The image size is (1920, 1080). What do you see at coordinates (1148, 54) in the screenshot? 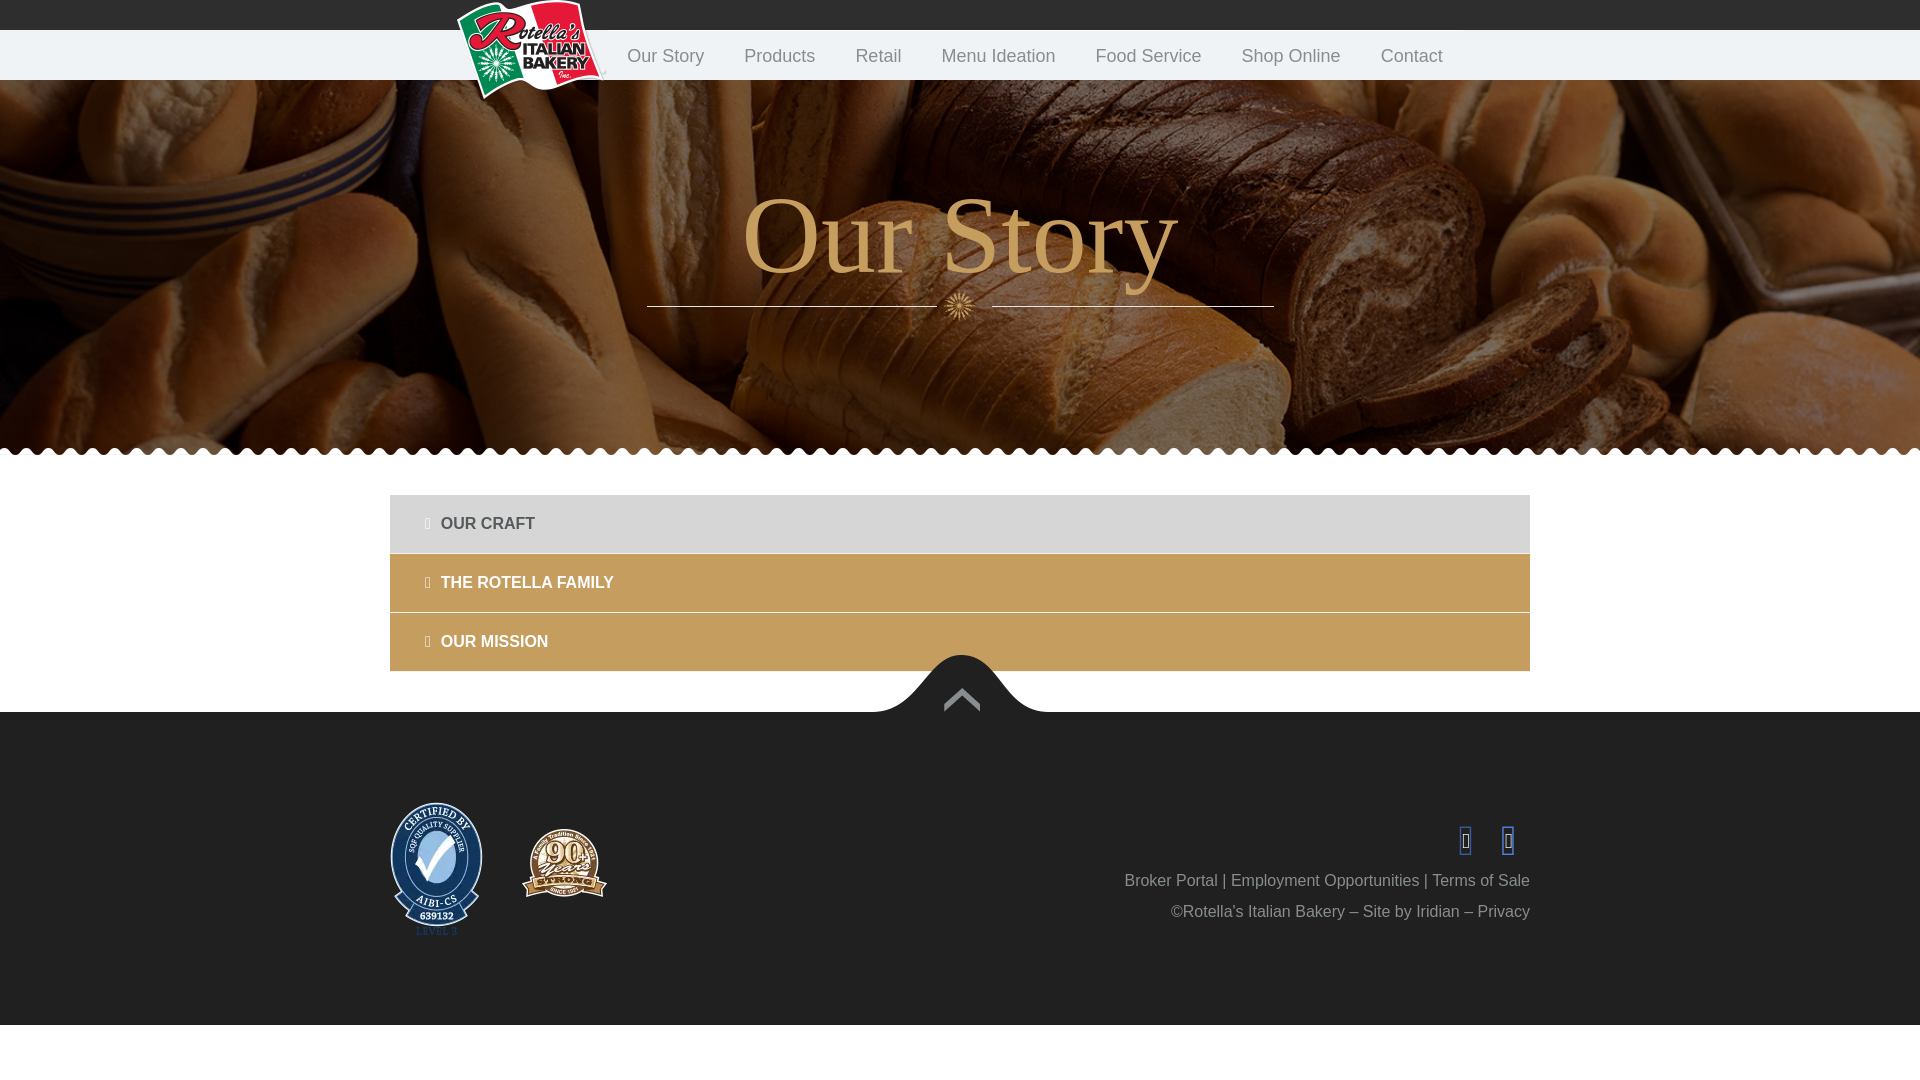
I see `Food Service` at bounding box center [1148, 54].